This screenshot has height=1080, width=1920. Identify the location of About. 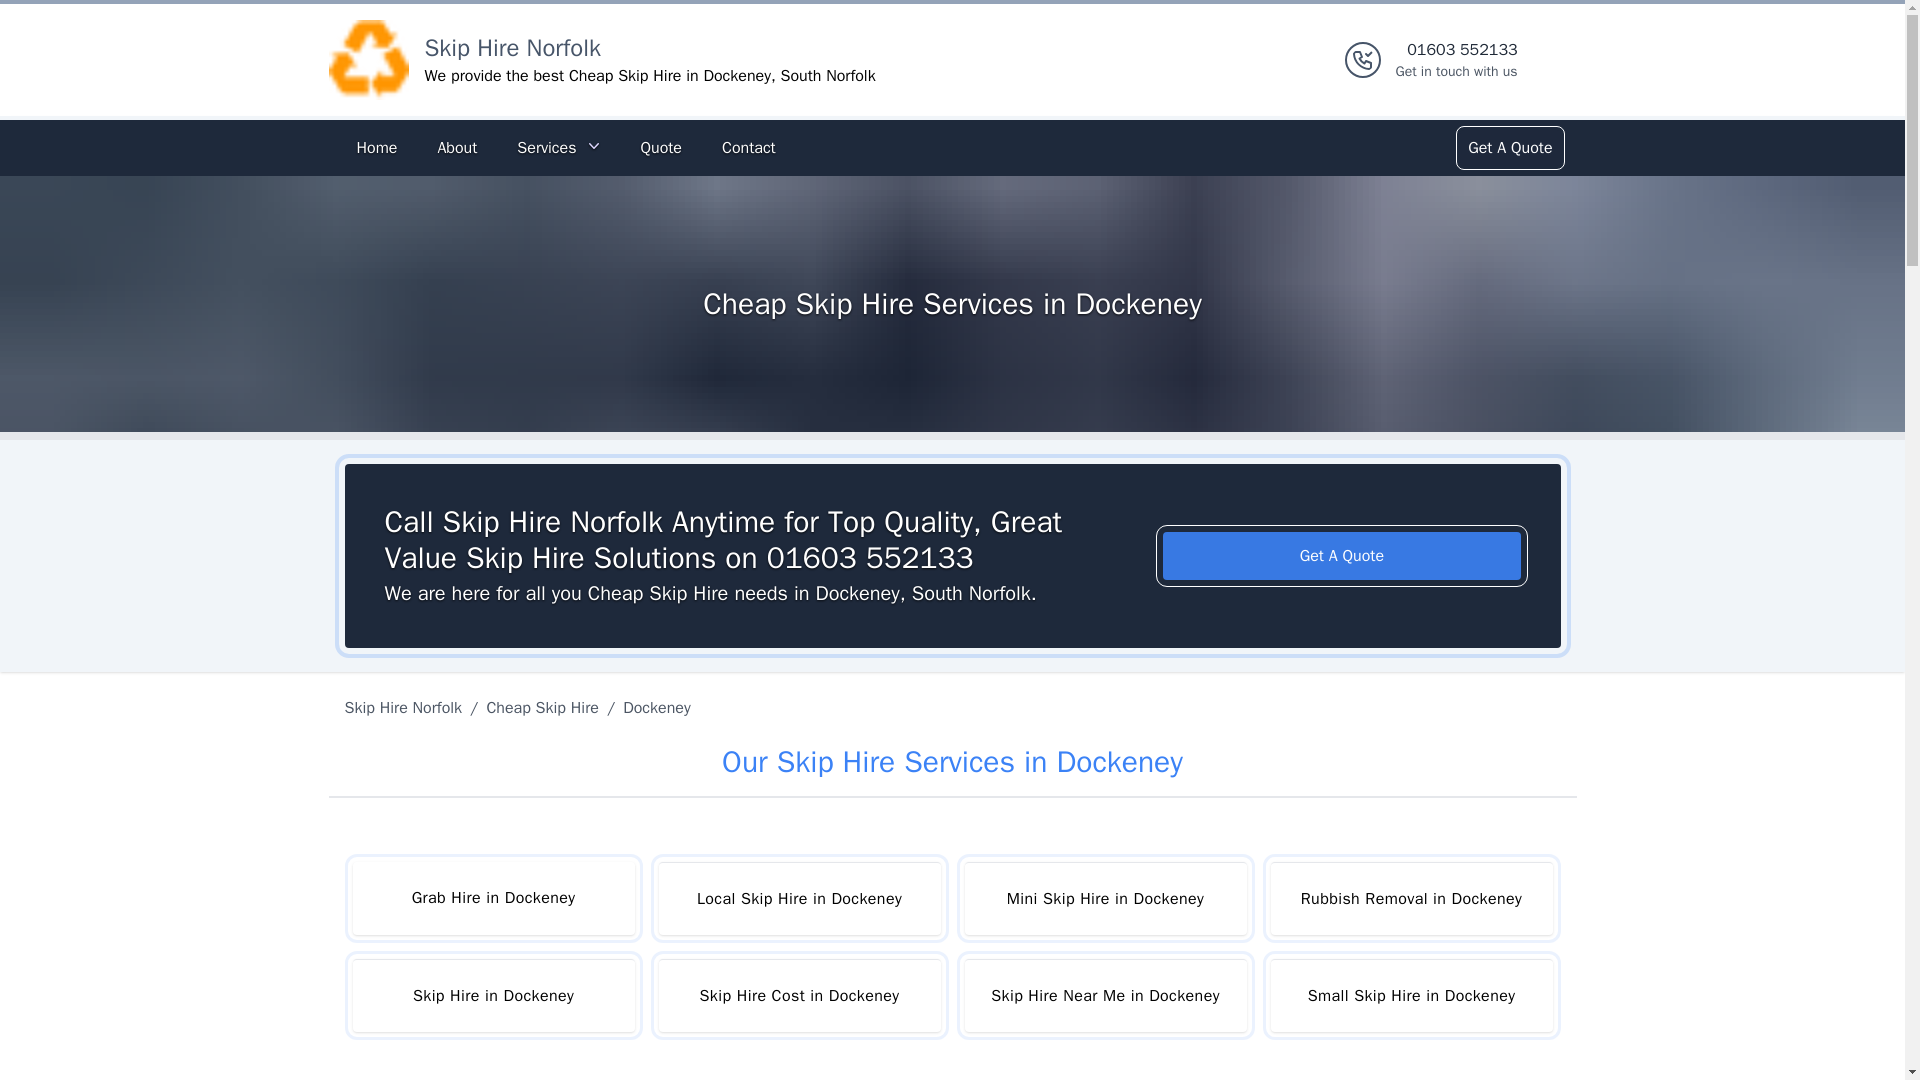
(456, 148).